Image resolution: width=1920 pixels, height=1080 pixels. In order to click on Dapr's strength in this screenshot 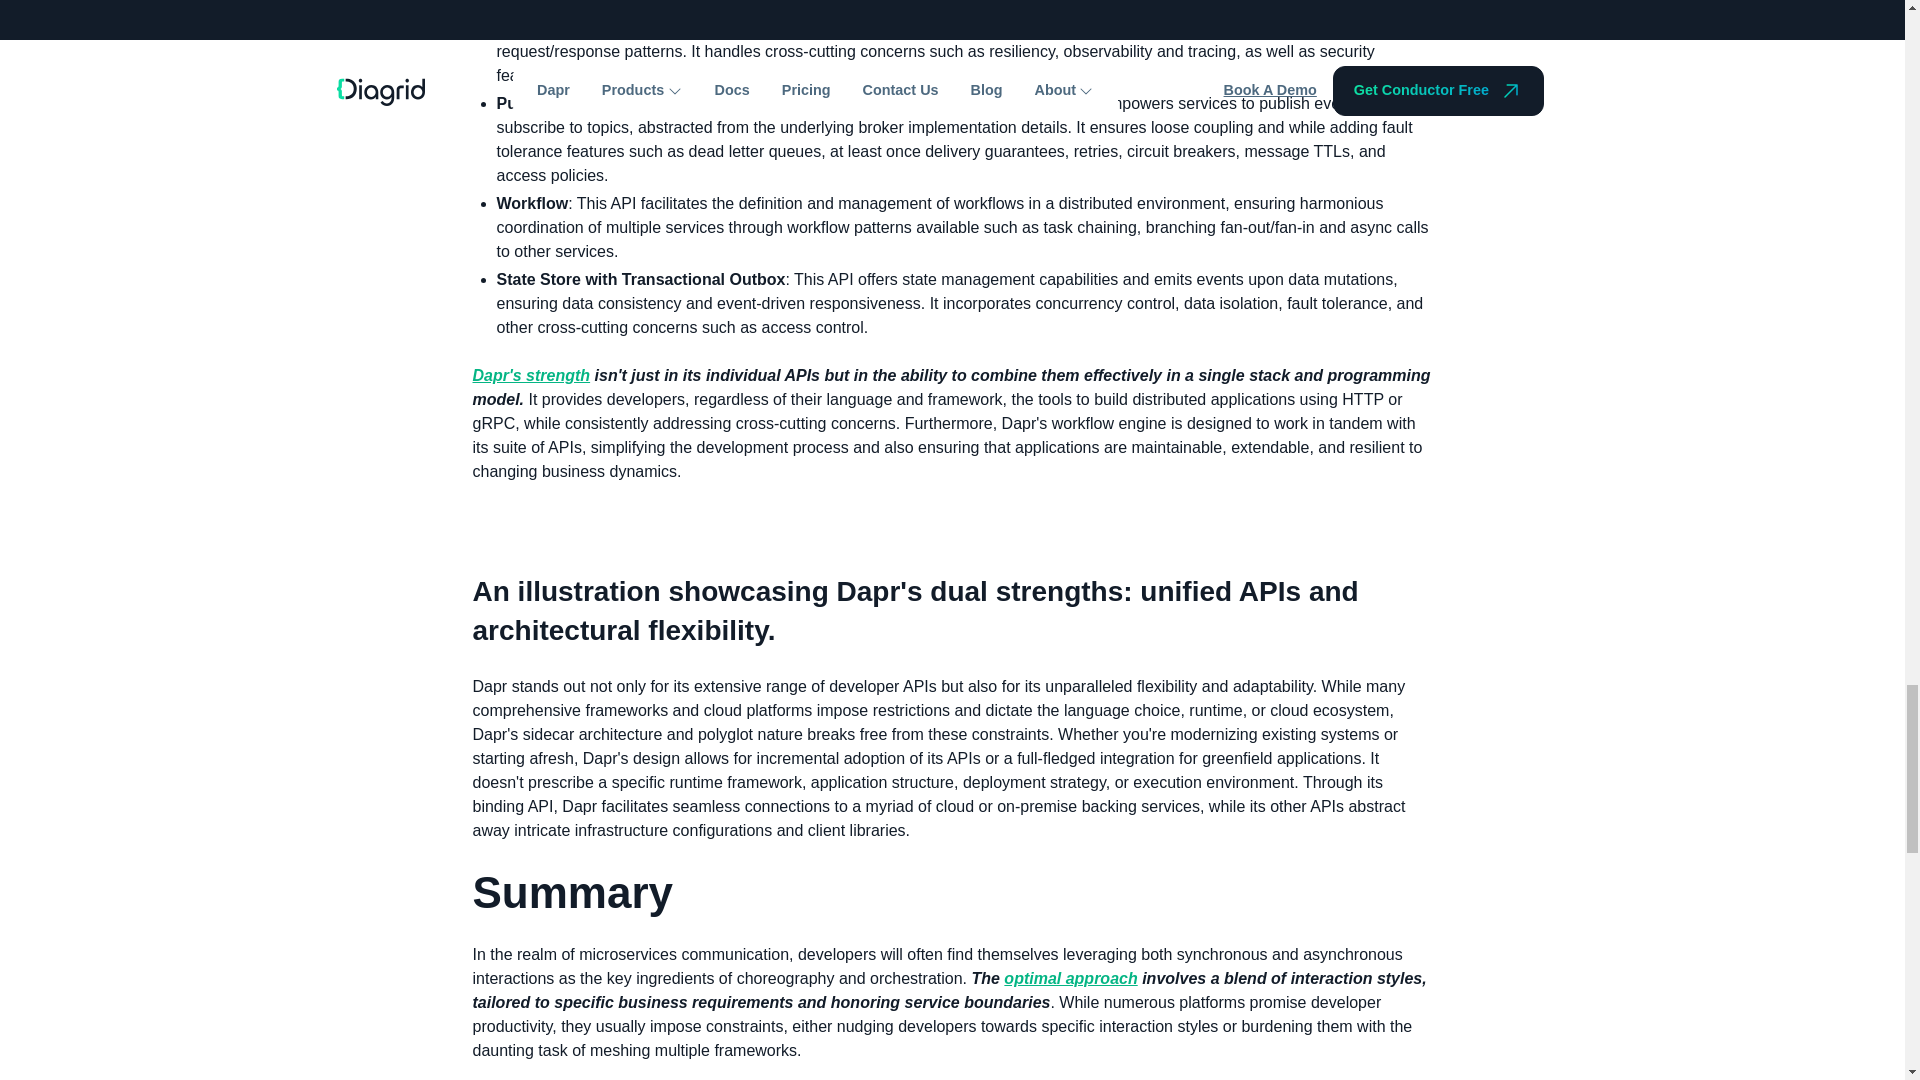, I will do `click(530, 376)`.